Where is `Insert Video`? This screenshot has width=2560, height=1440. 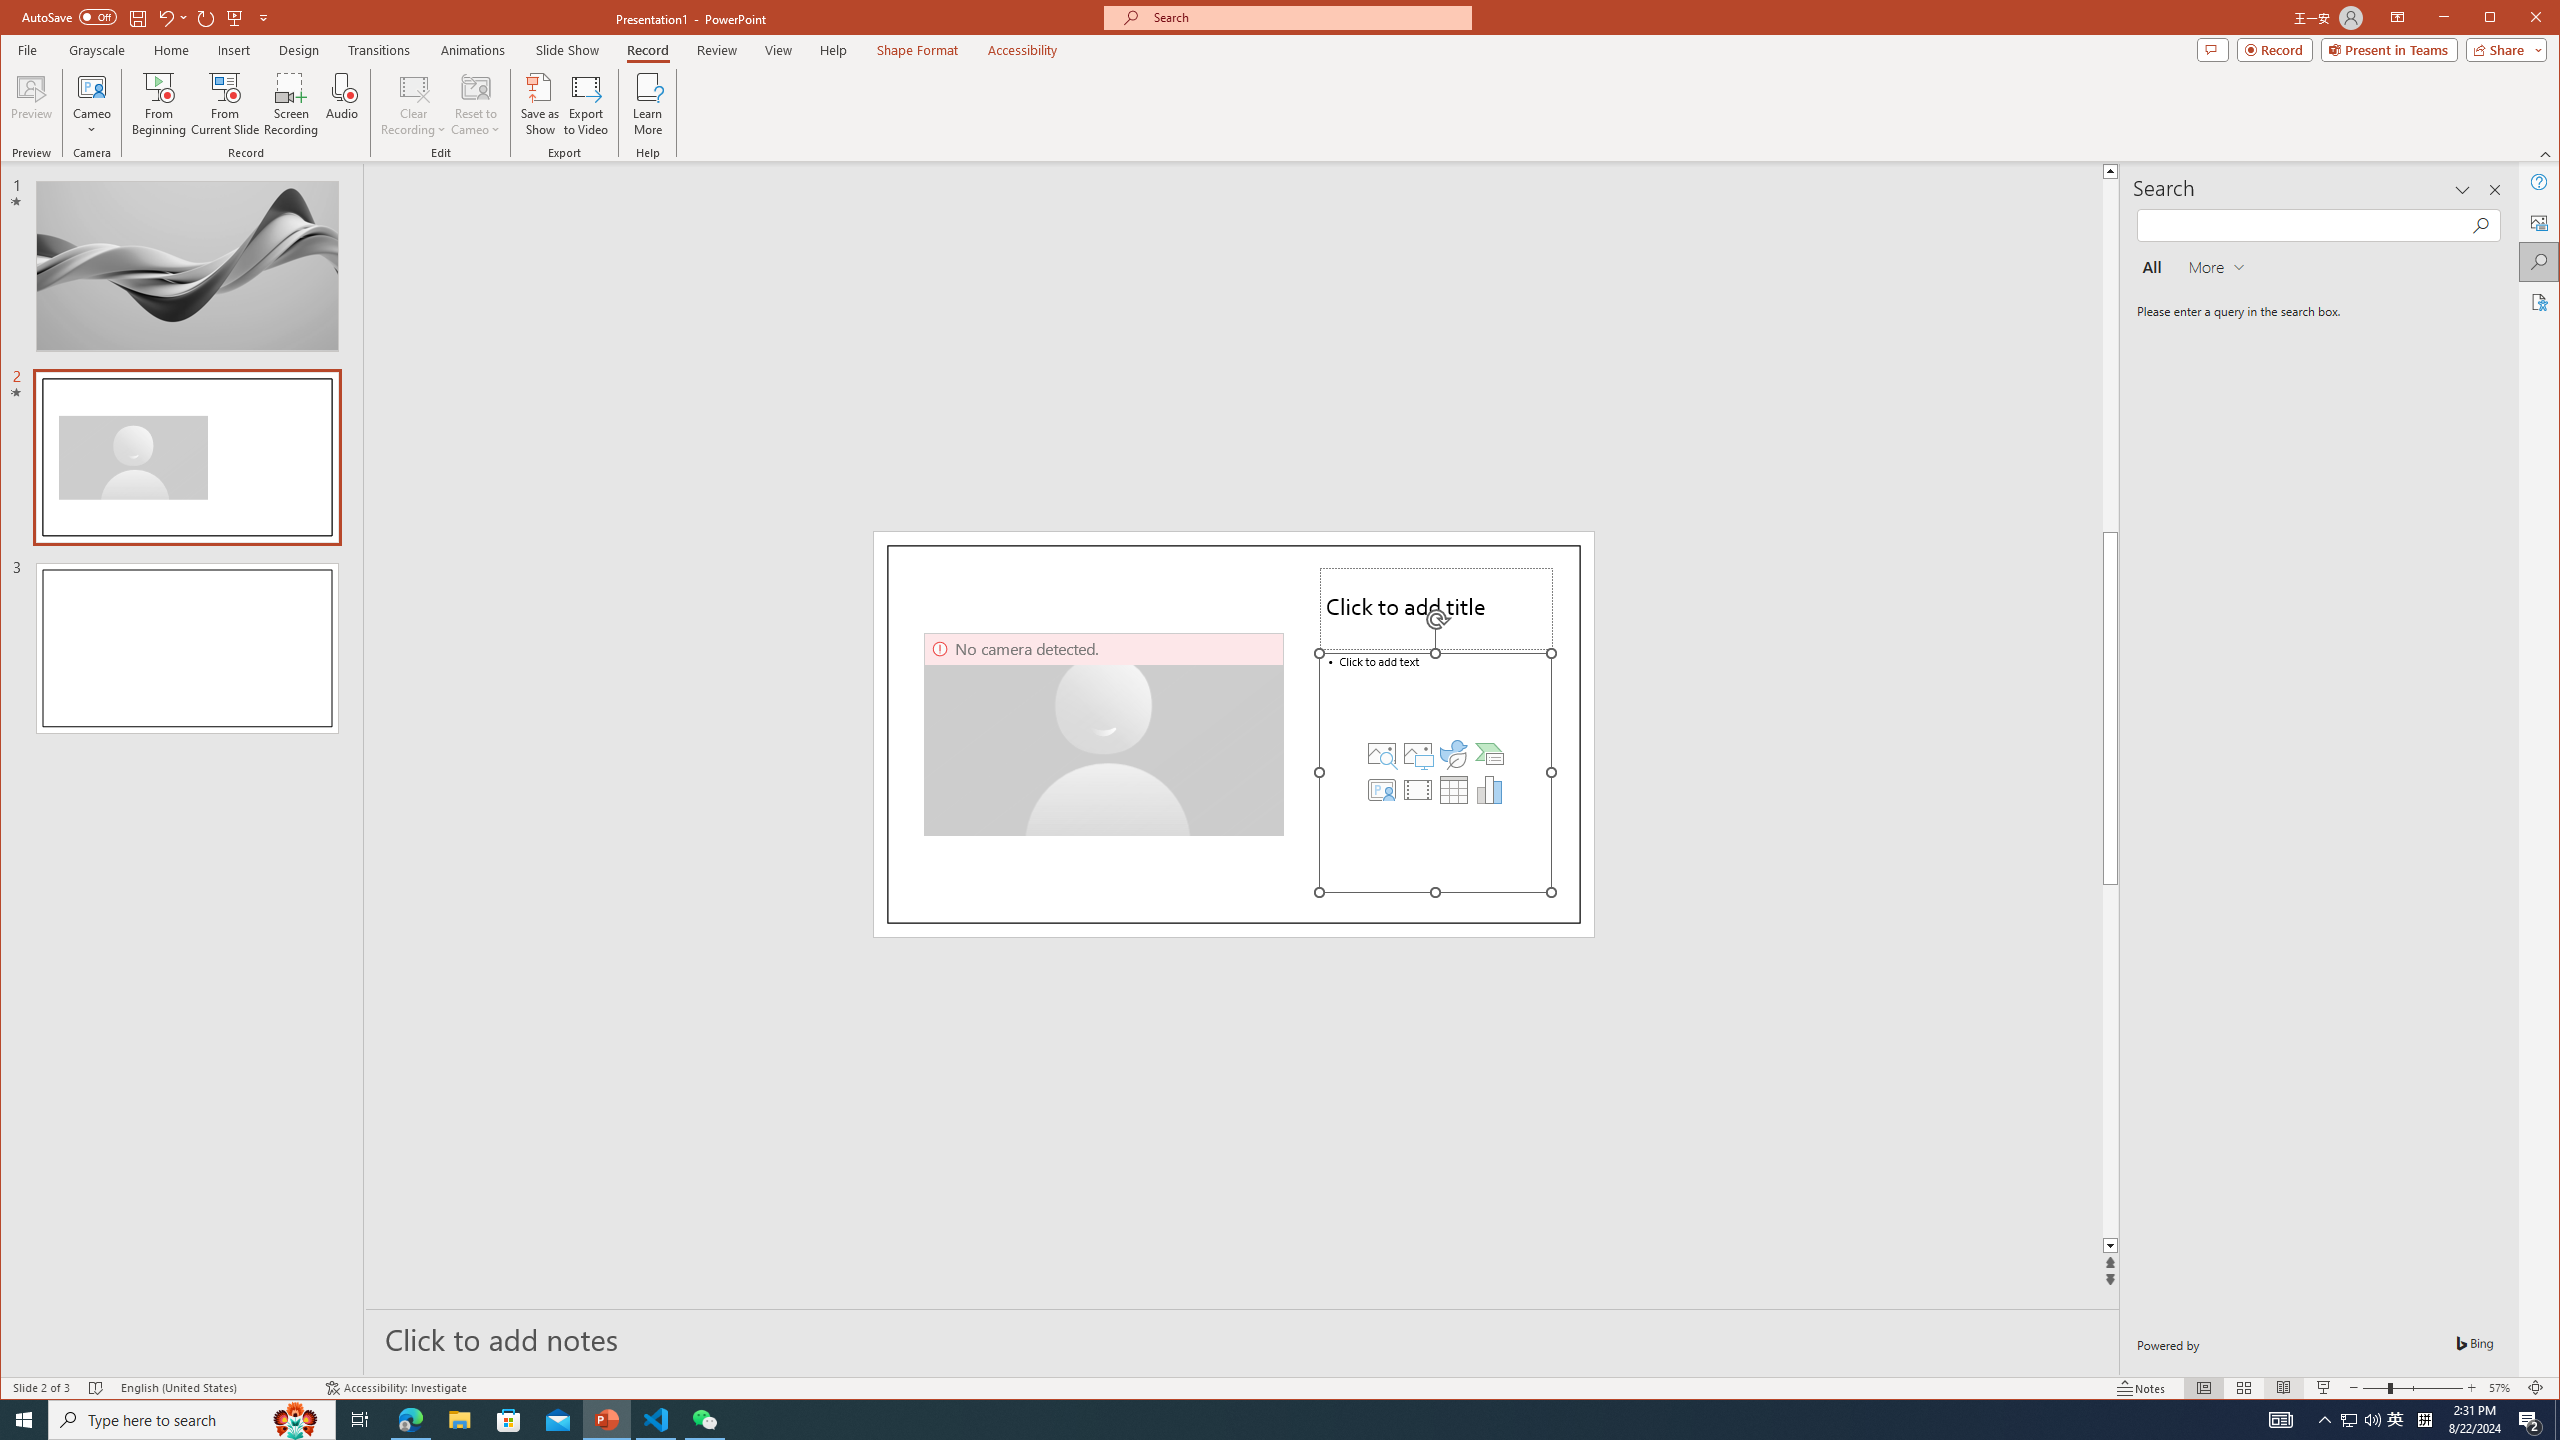
Insert Video is located at coordinates (1418, 790).